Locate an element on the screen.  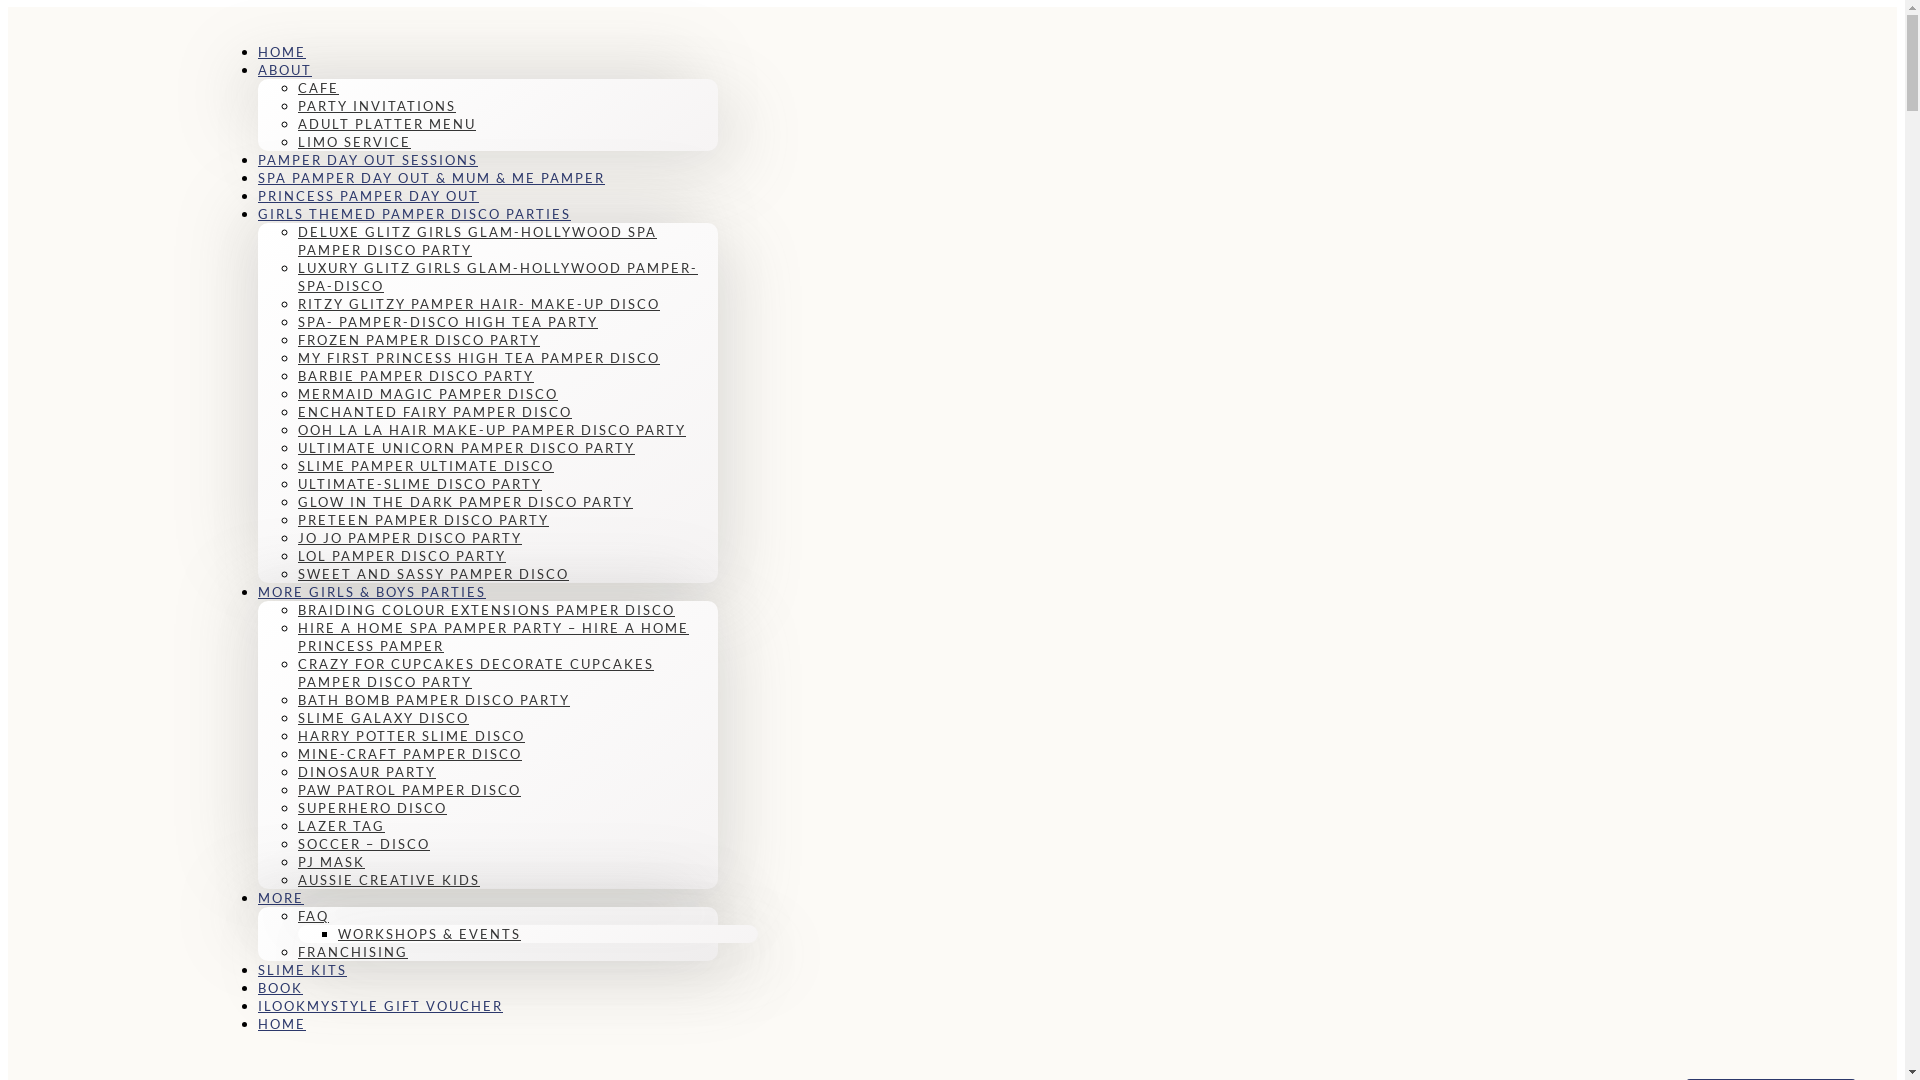
AUSSIE CREATIVE KIDS is located at coordinates (389, 880).